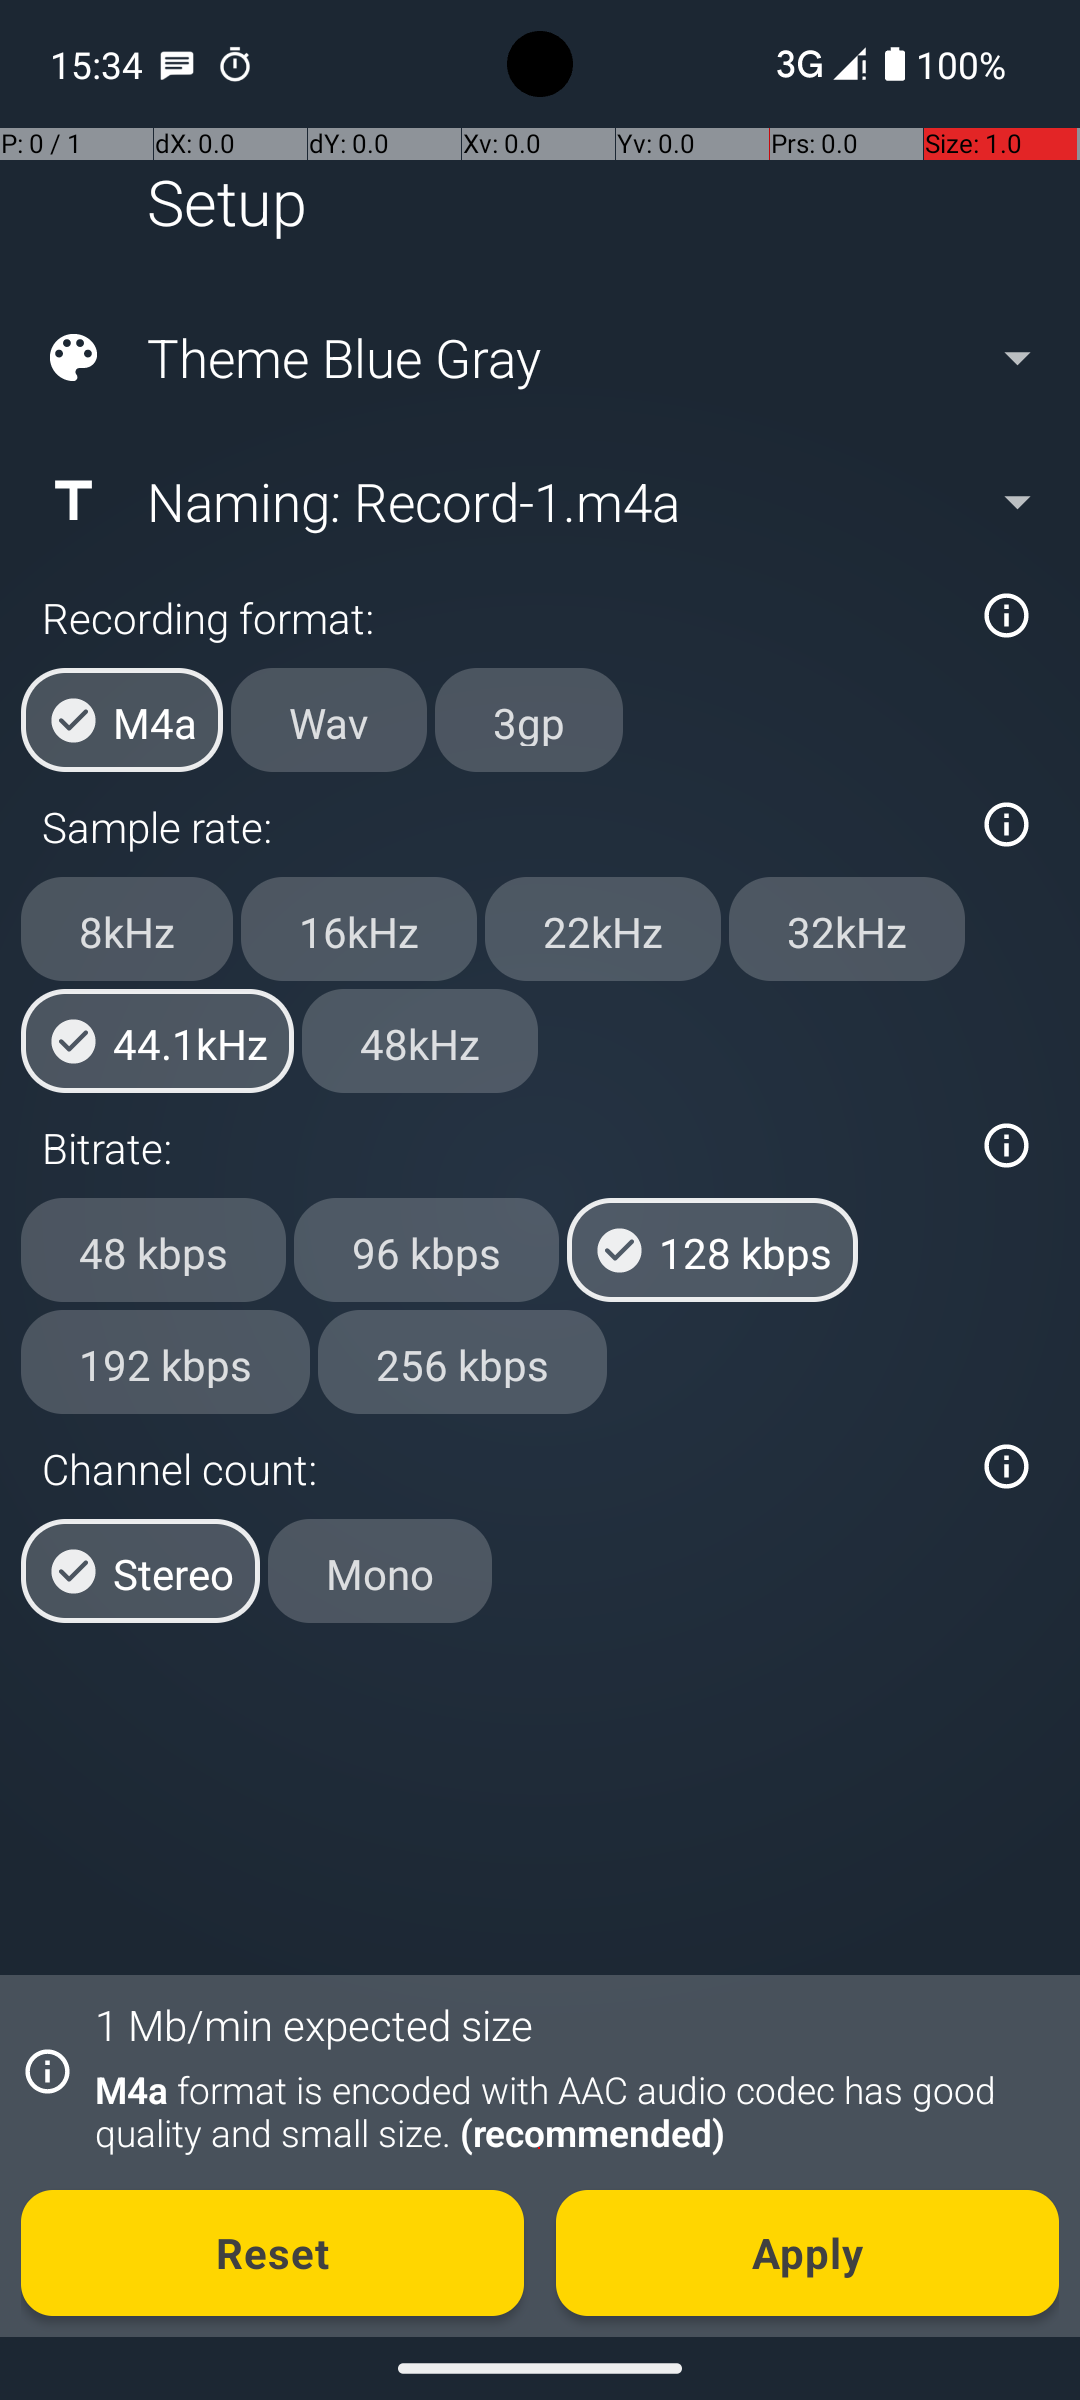 Image resolution: width=1080 pixels, height=2400 pixels. What do you see at coordinates (177, 64) in the screenshot?
I see `SMS Messenger notification: Matteo Ibrahim` at bounding box center [177, 64].